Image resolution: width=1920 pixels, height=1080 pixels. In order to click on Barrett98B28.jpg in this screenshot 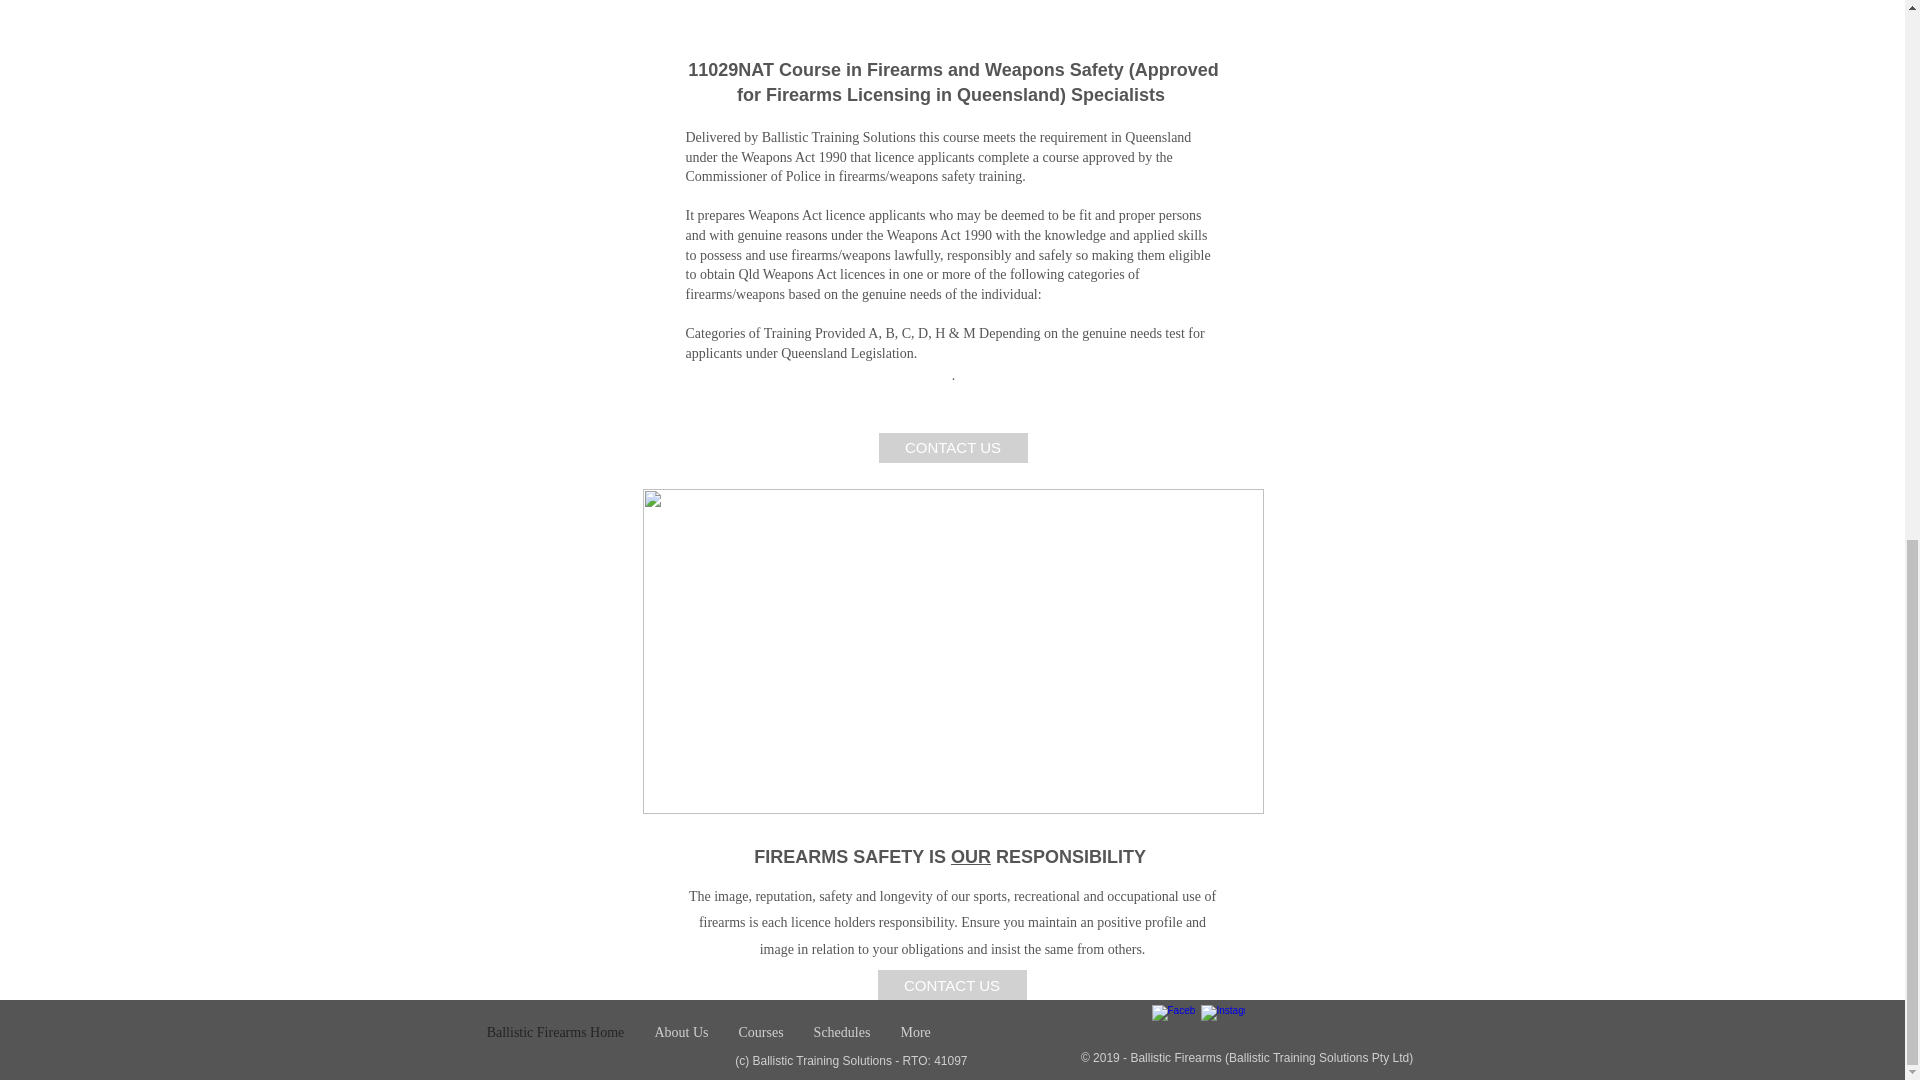, I will do `click(952, 652)`.